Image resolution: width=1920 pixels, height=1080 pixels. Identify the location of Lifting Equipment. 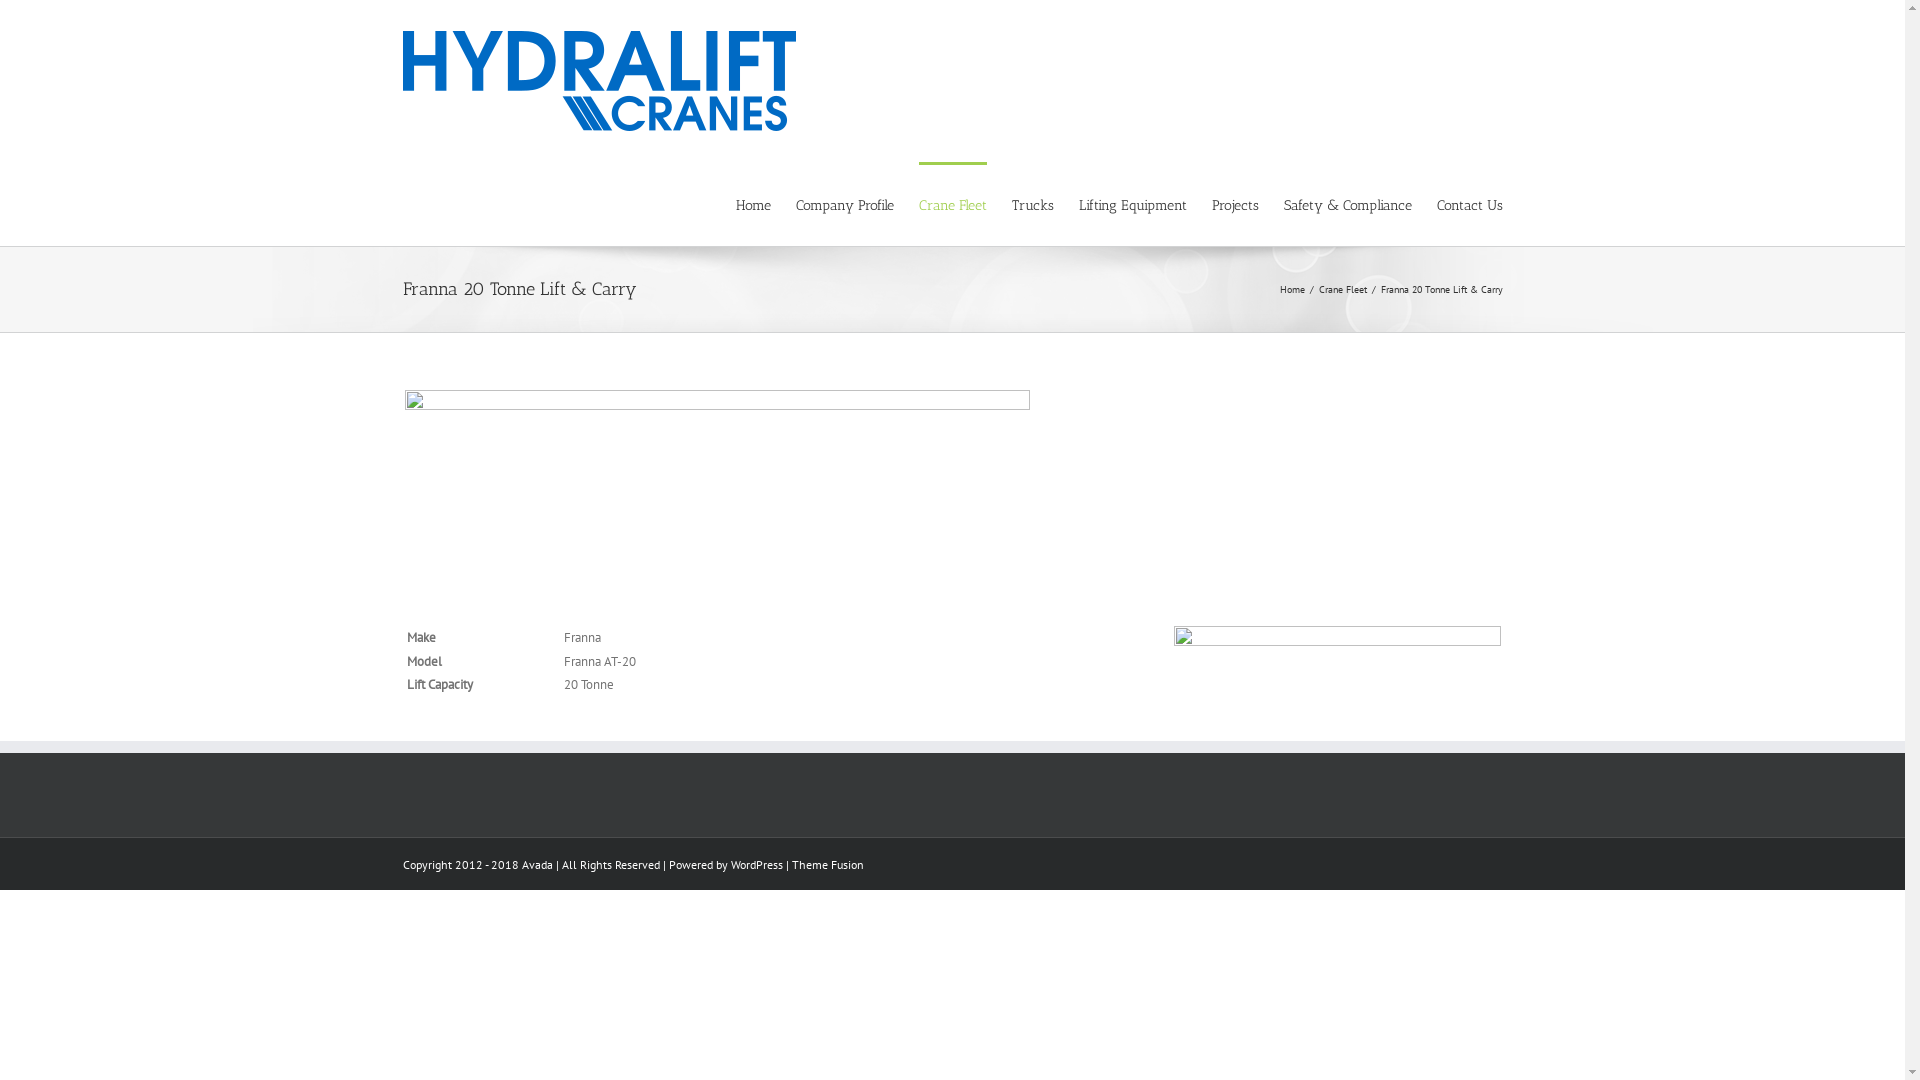
(1132, 204).